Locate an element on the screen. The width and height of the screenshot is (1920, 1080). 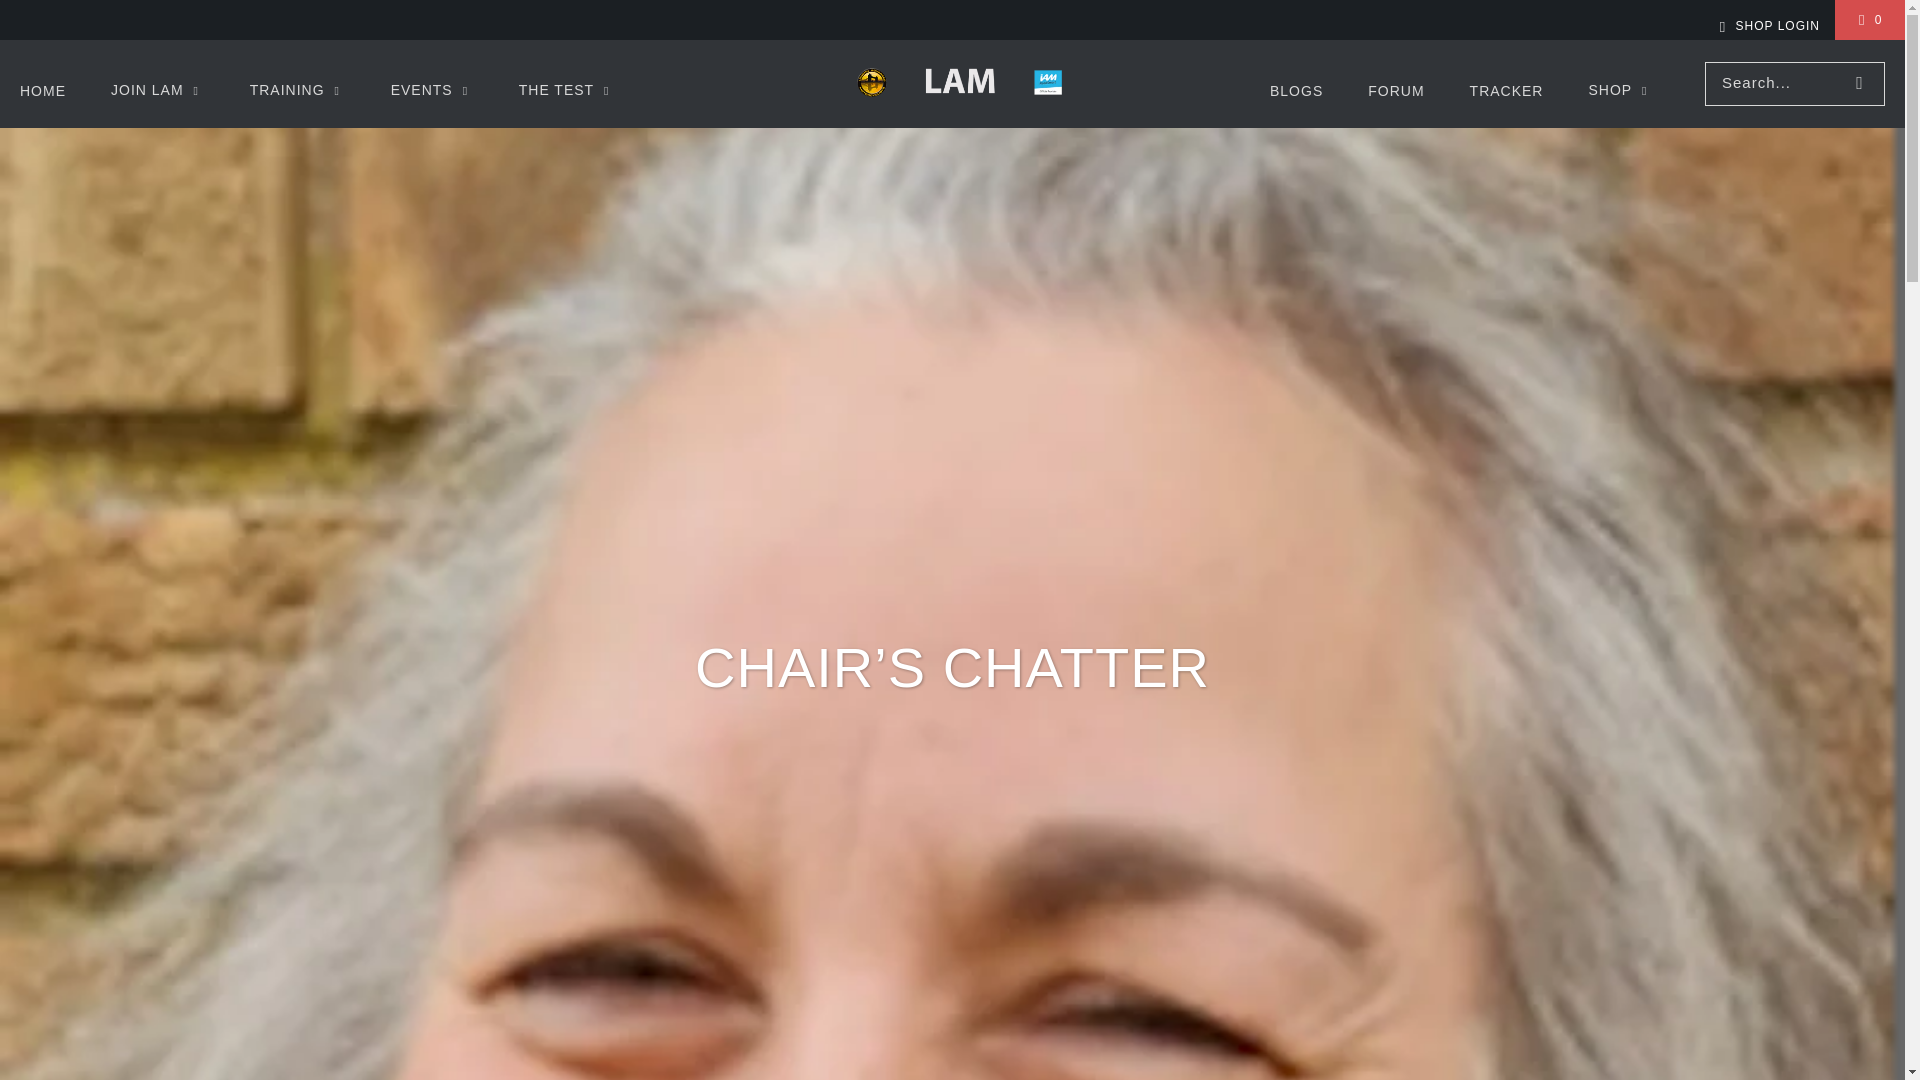
My Account  is located at coordinates (1766, 26).